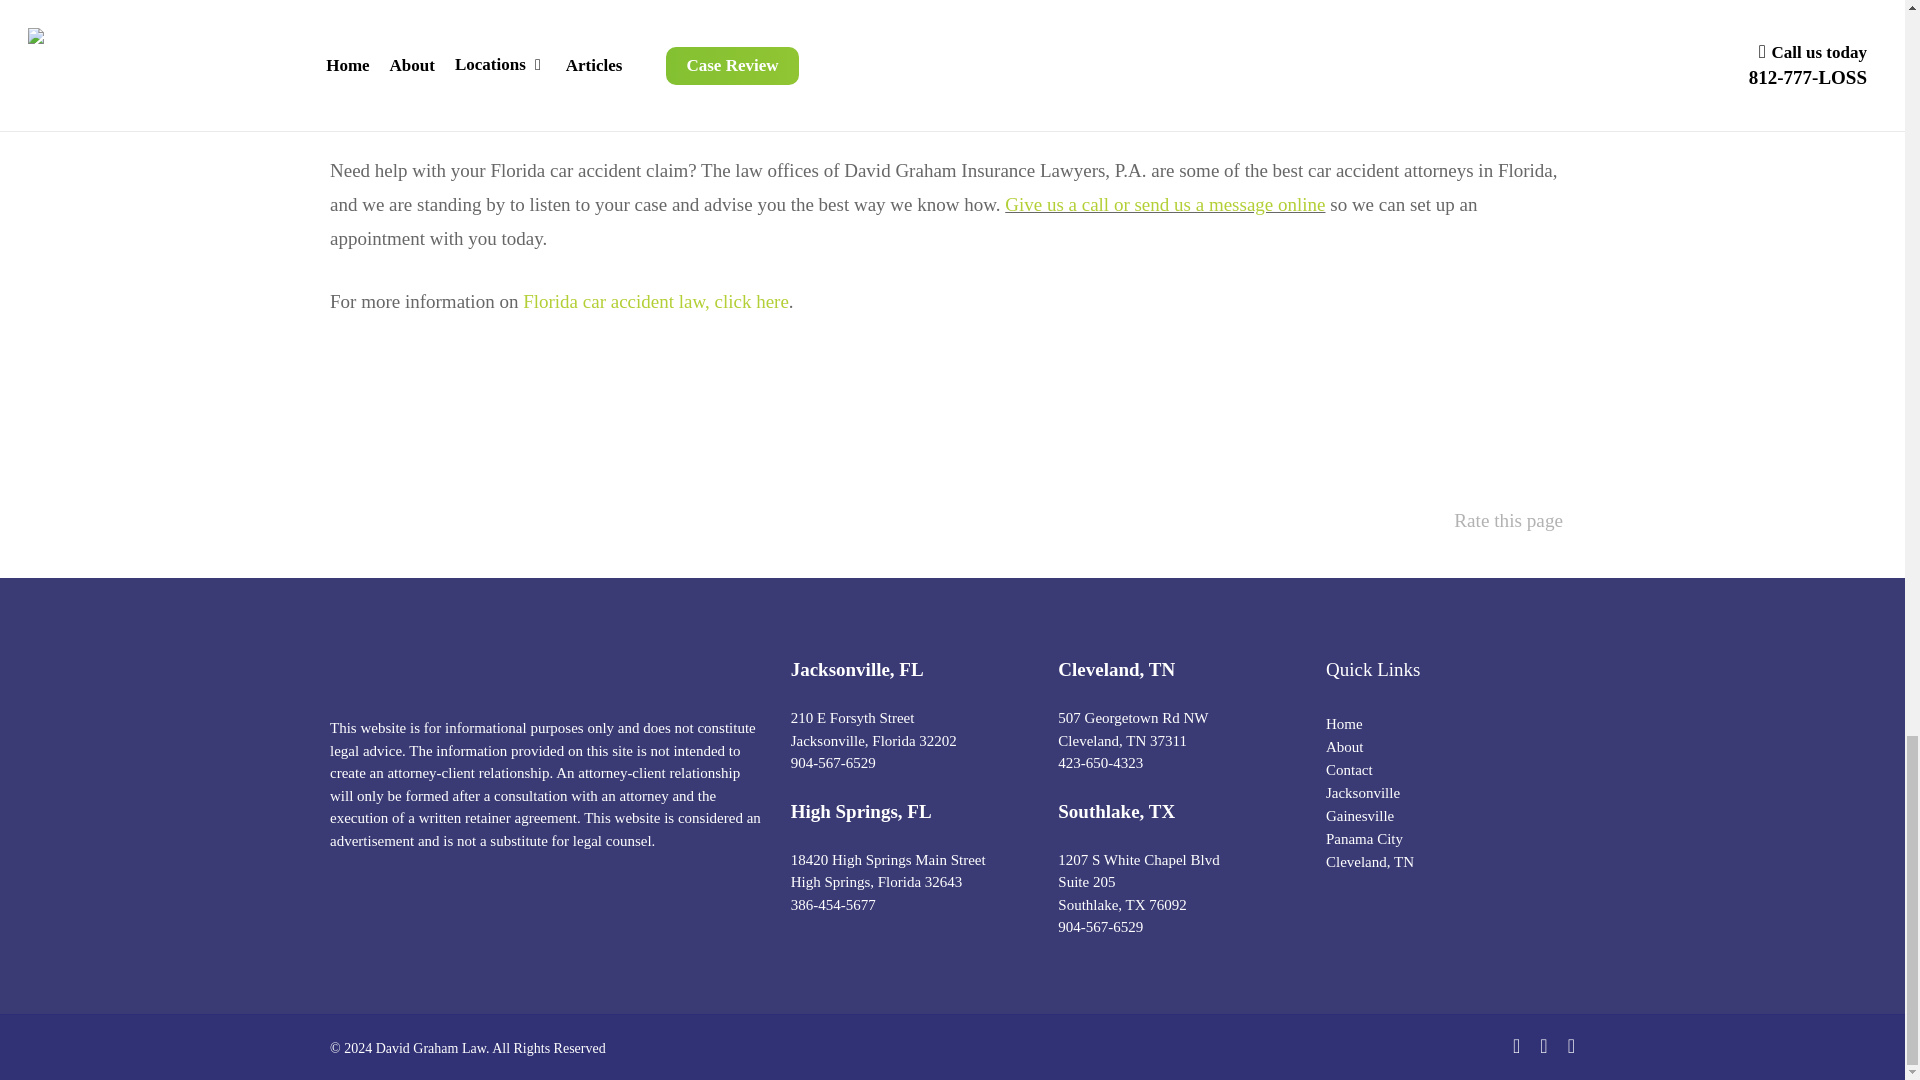 This screenshot has height=1080, width=1920. I want to click on Jacksonville, so click(1447, 794).